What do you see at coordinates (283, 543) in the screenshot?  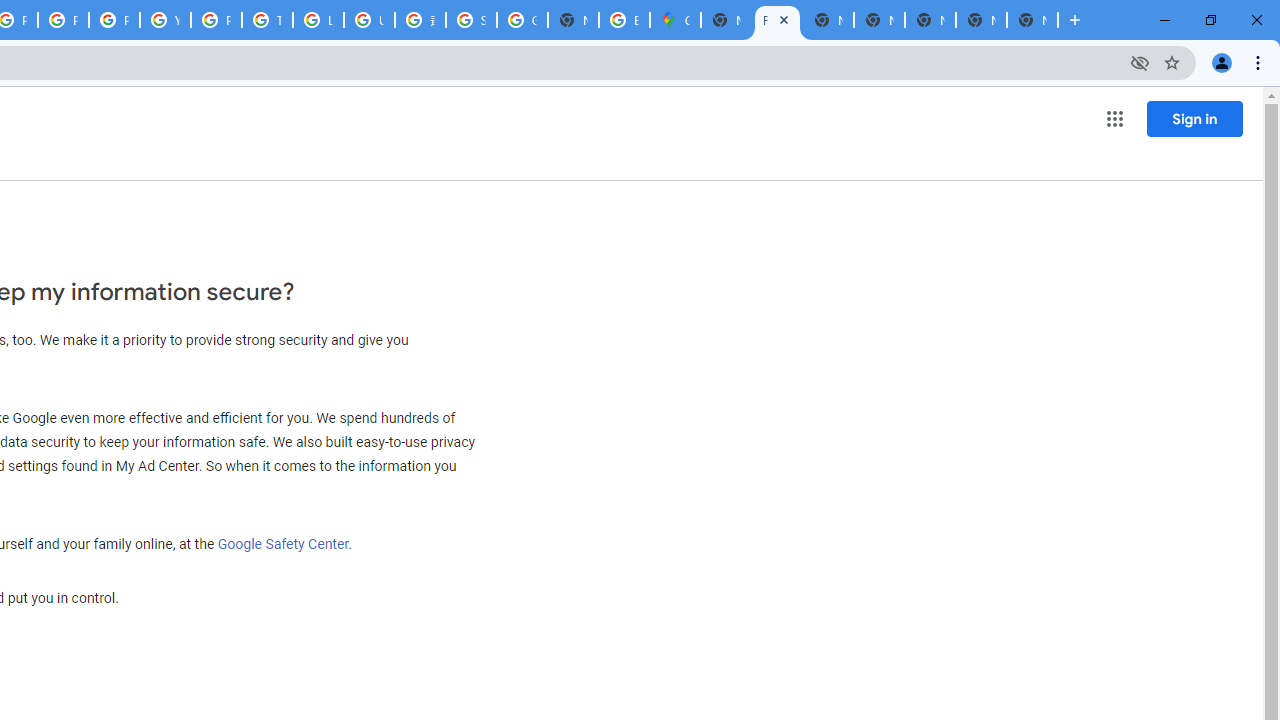 I see `Google Safety Center` at bounding box center [283, 543].